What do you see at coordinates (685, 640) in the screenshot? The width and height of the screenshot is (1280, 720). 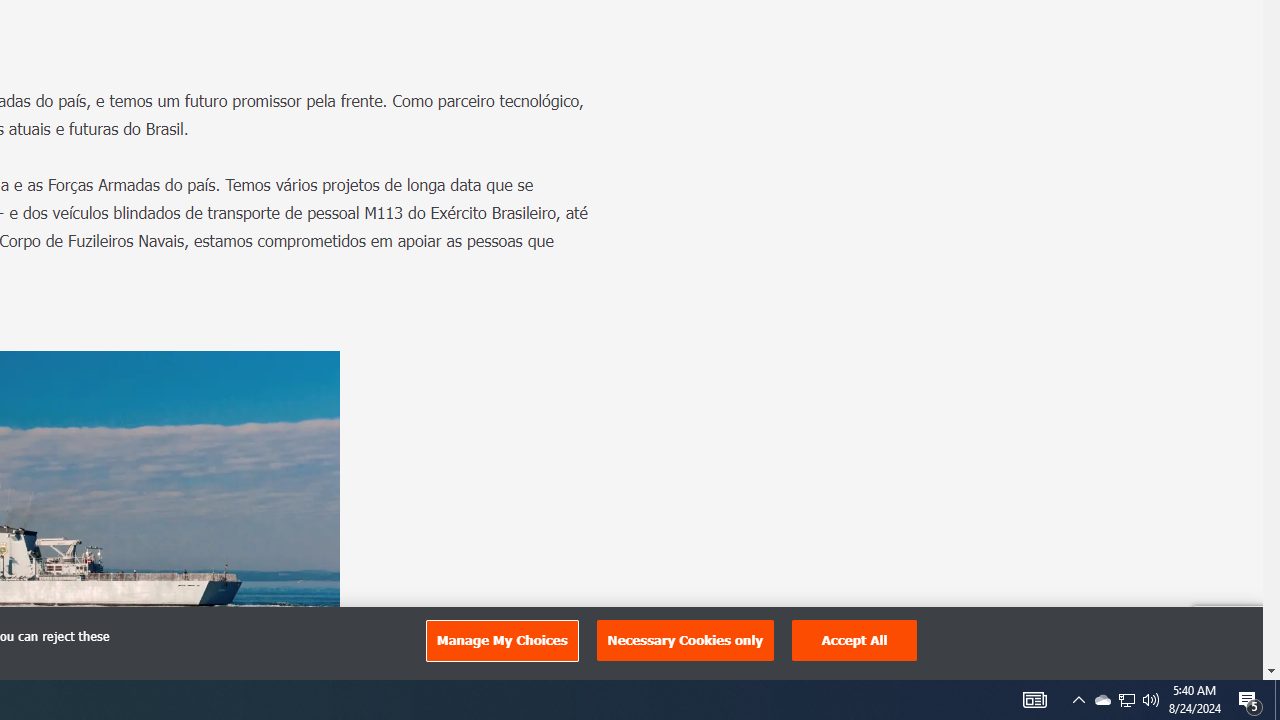 I see `Necessary Cookies only` at bounding box center [685, 640].